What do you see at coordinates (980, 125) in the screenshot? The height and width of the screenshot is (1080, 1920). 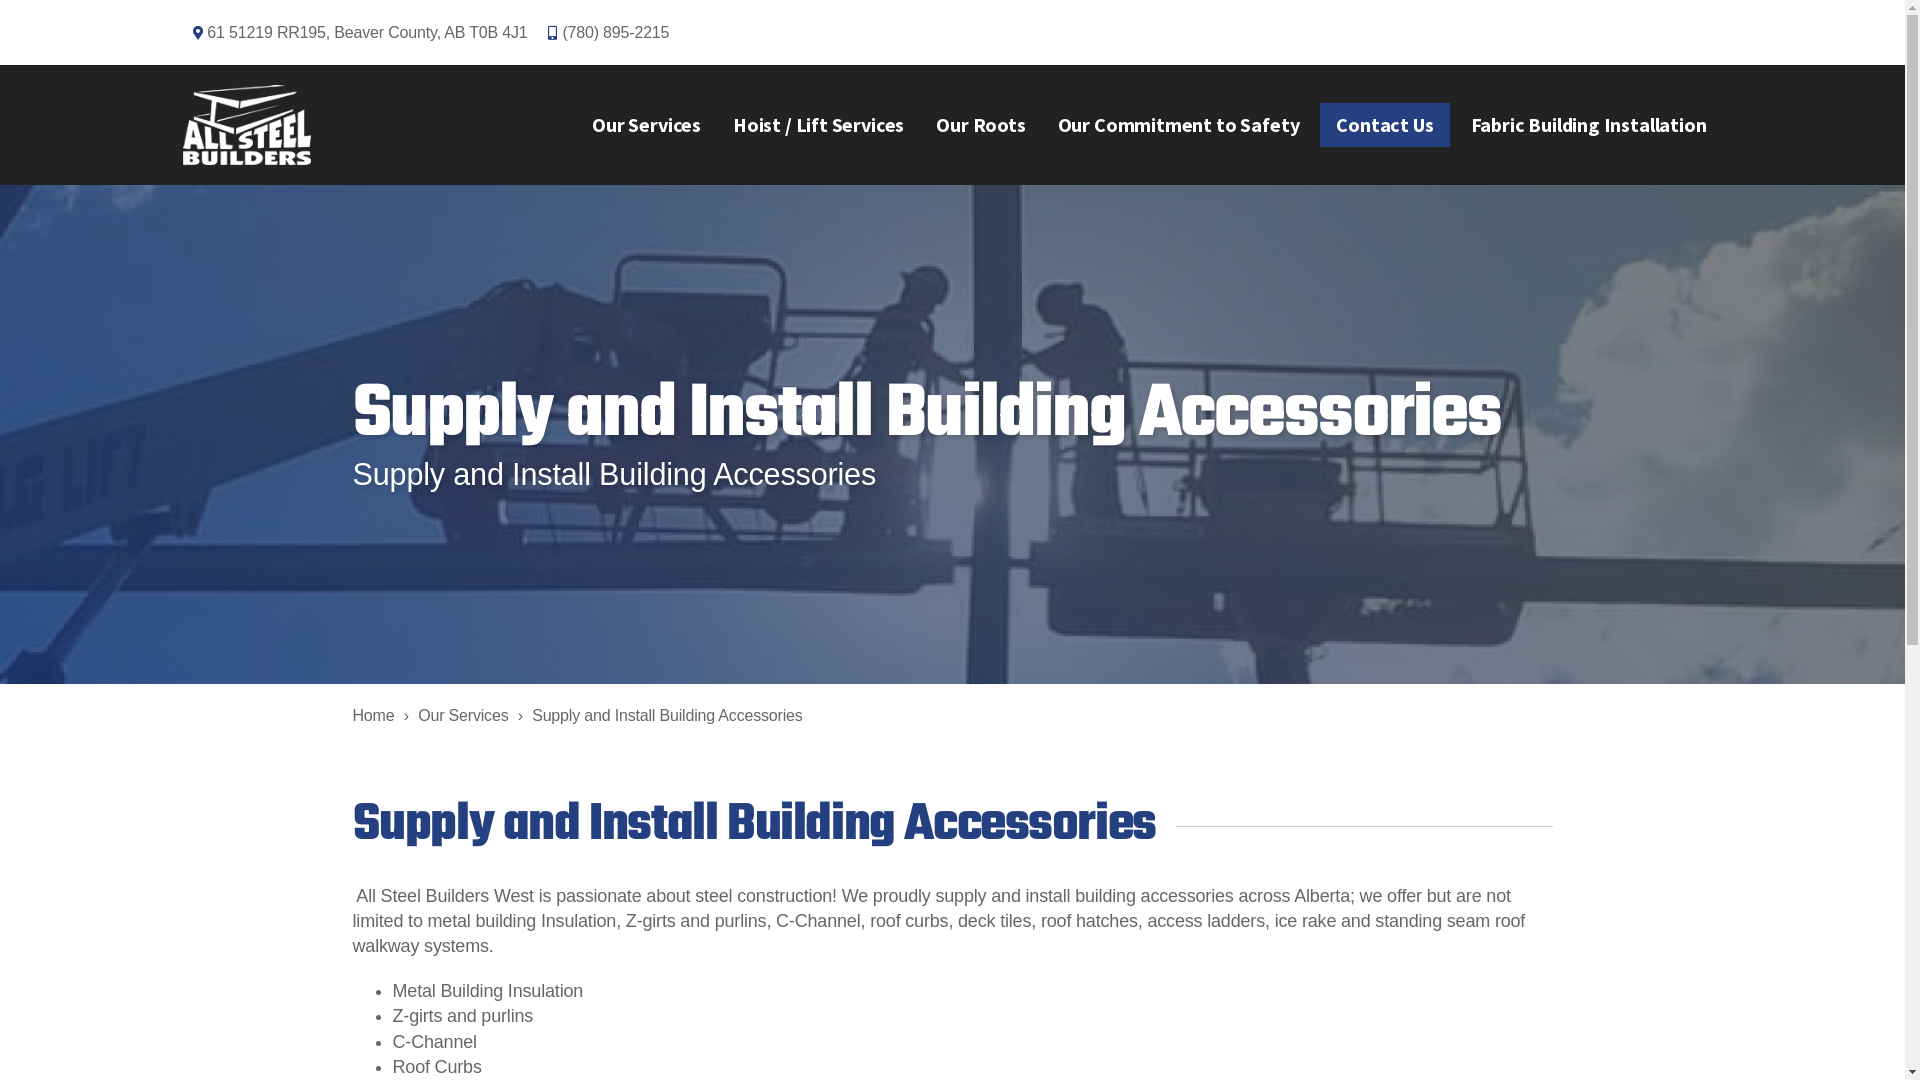 I see `Our Roots` at bounding box center [980, 125].